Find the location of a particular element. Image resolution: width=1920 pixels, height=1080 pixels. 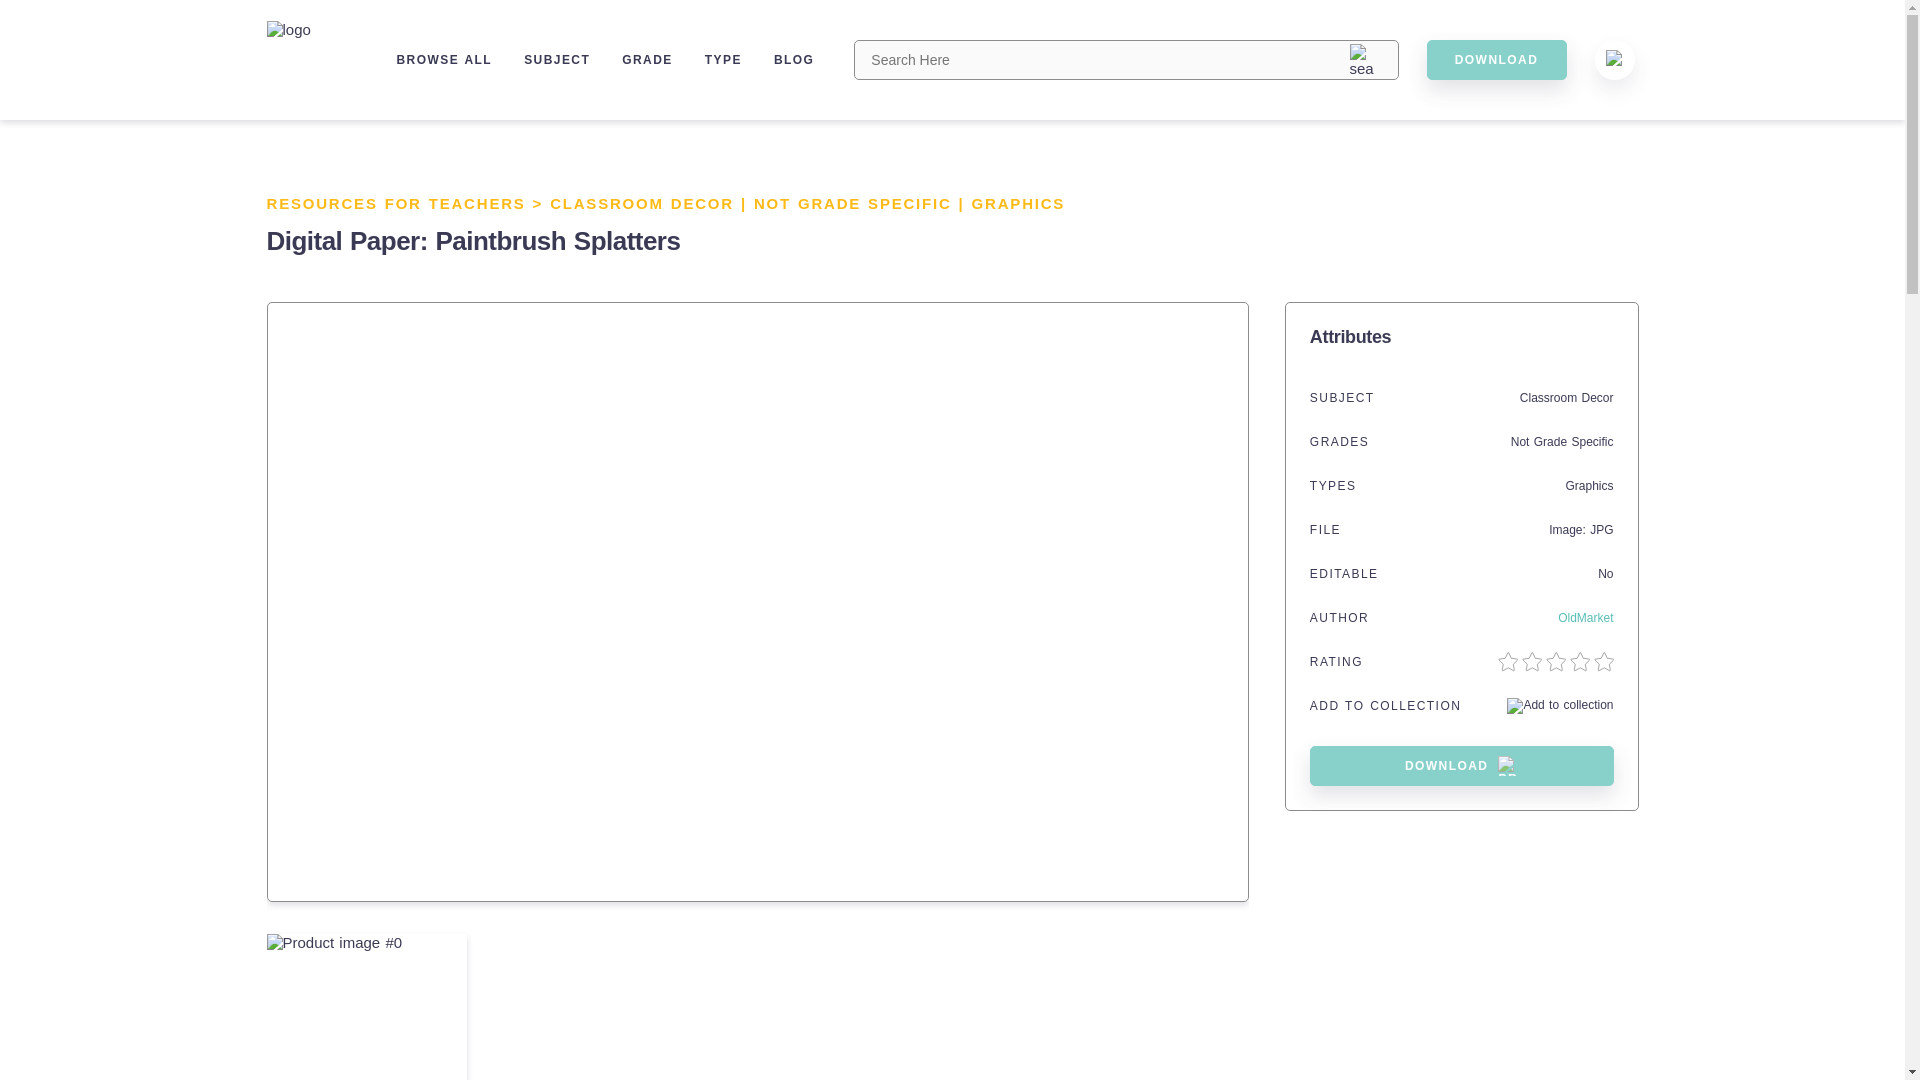

Not Grade Specific is located at coordinates (1562, 442).